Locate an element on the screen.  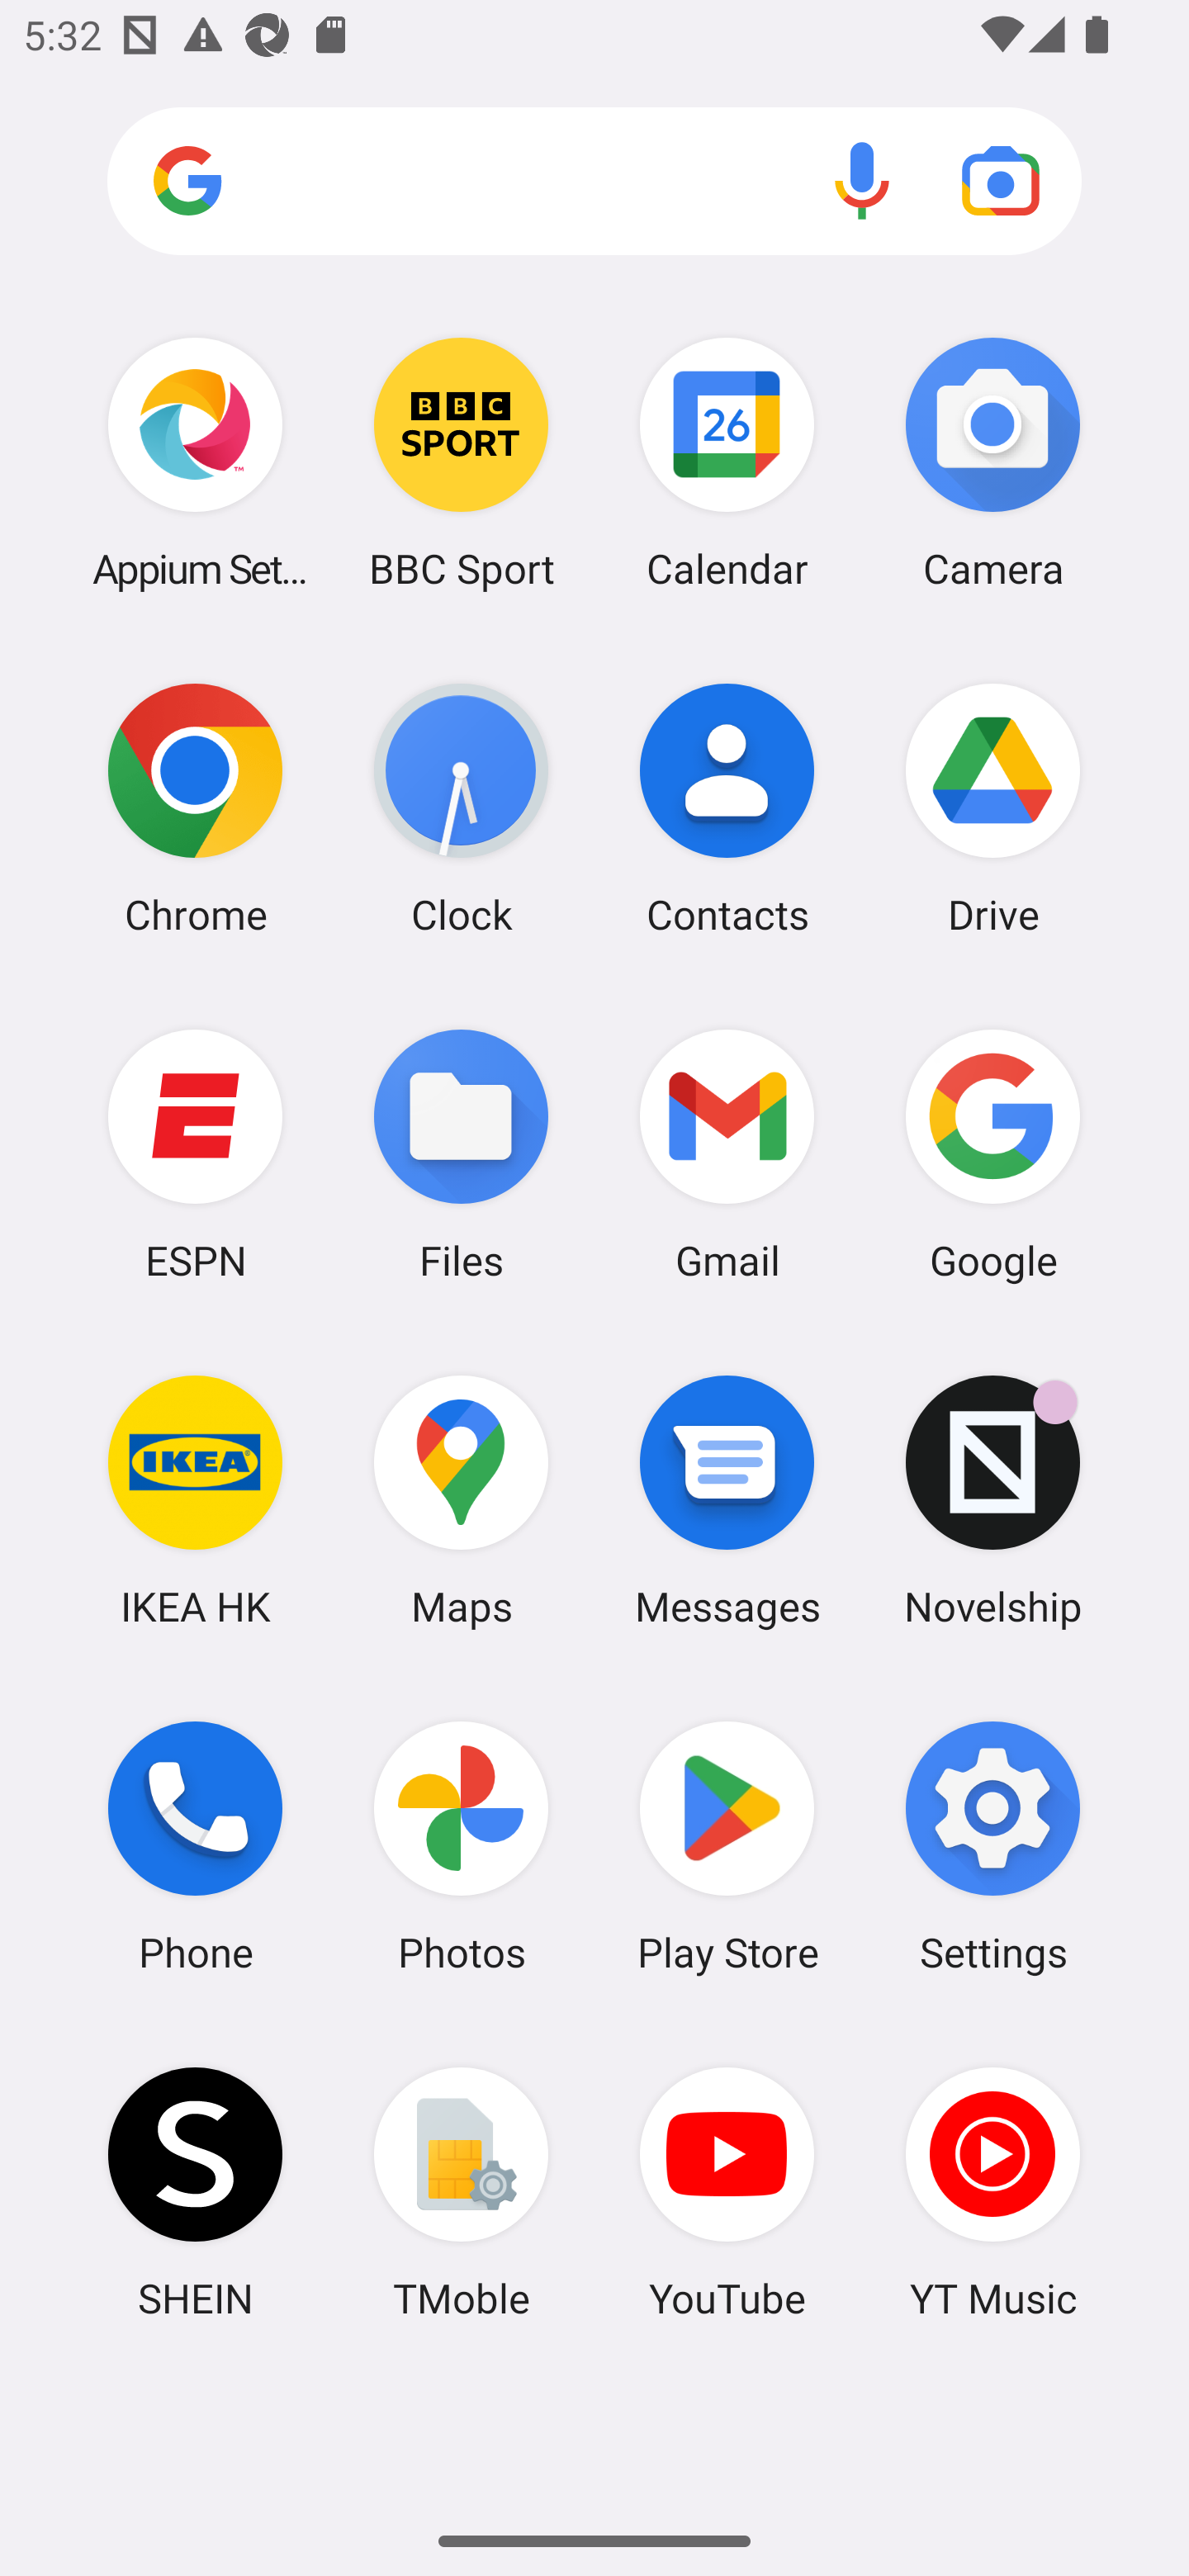
Drive is located at coordinates (992, 808).